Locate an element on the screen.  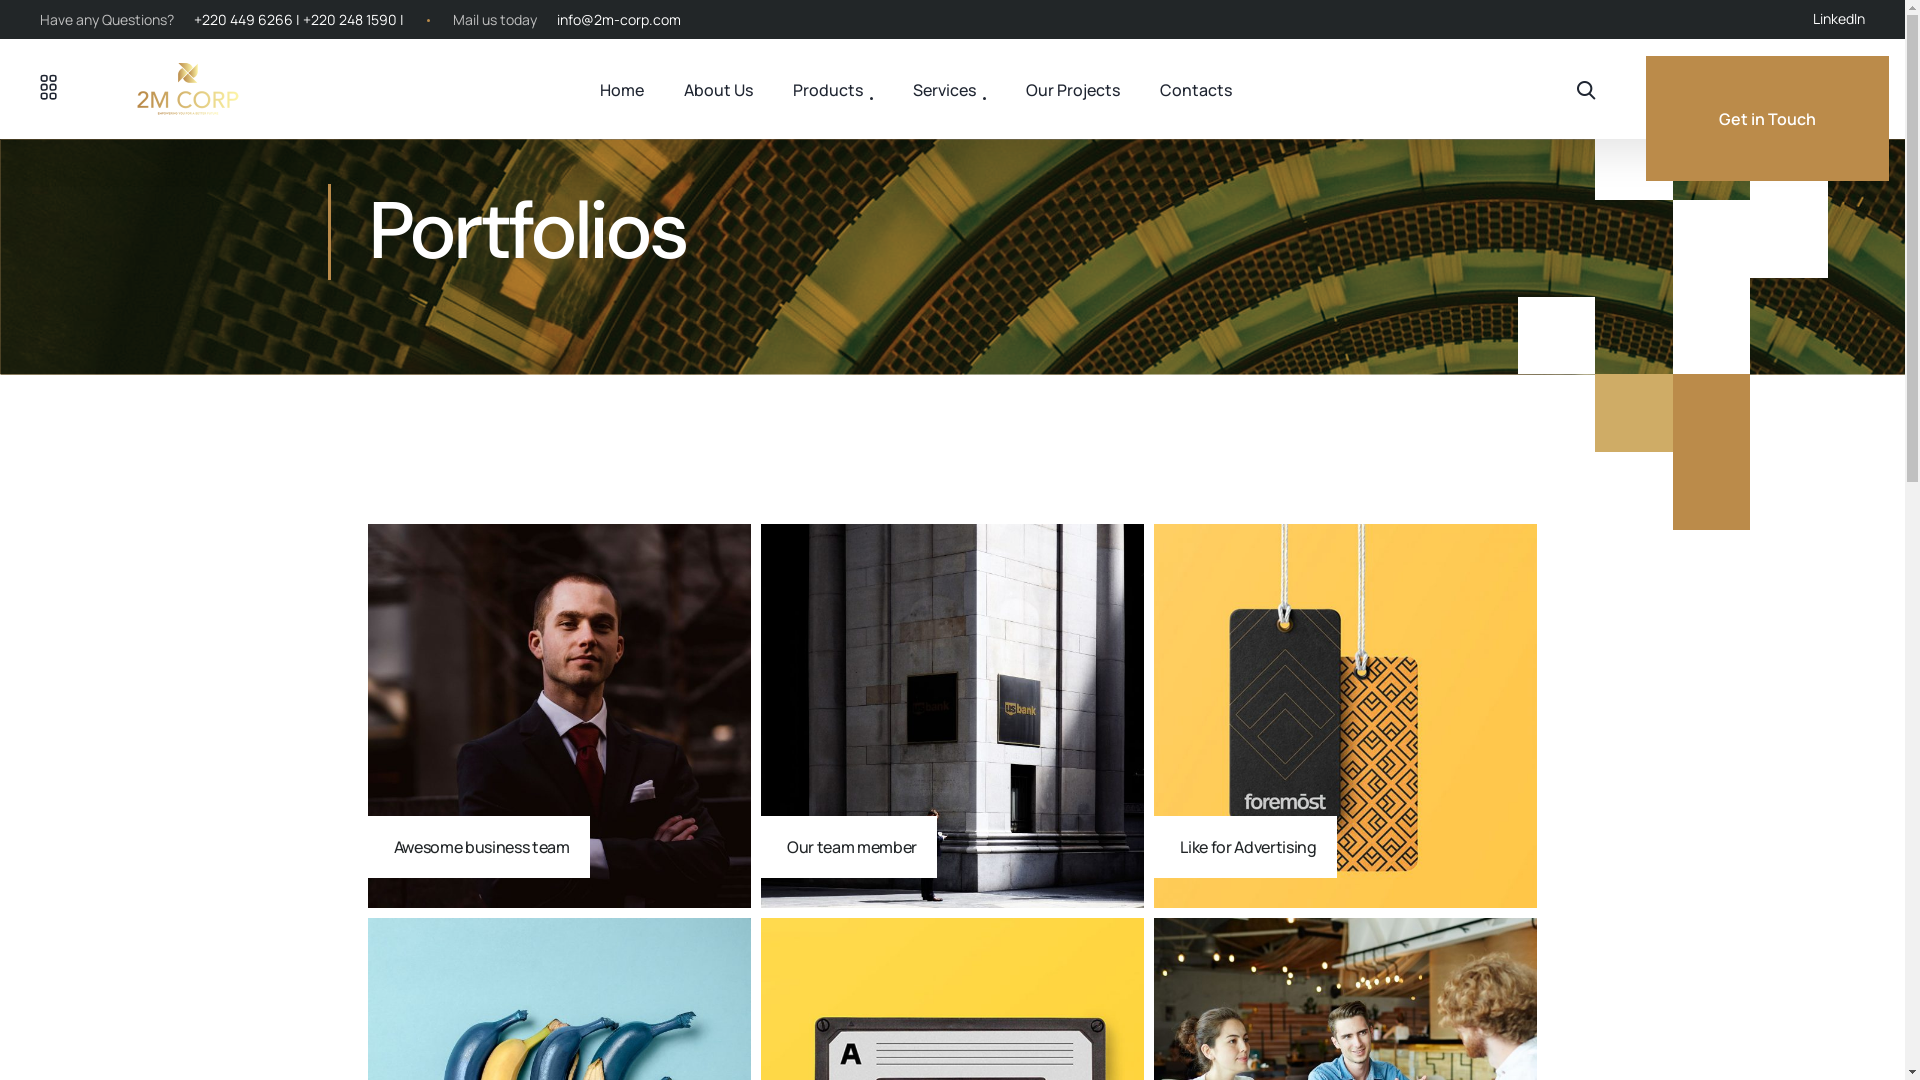
Our team member is located at coordinates (952, 716).